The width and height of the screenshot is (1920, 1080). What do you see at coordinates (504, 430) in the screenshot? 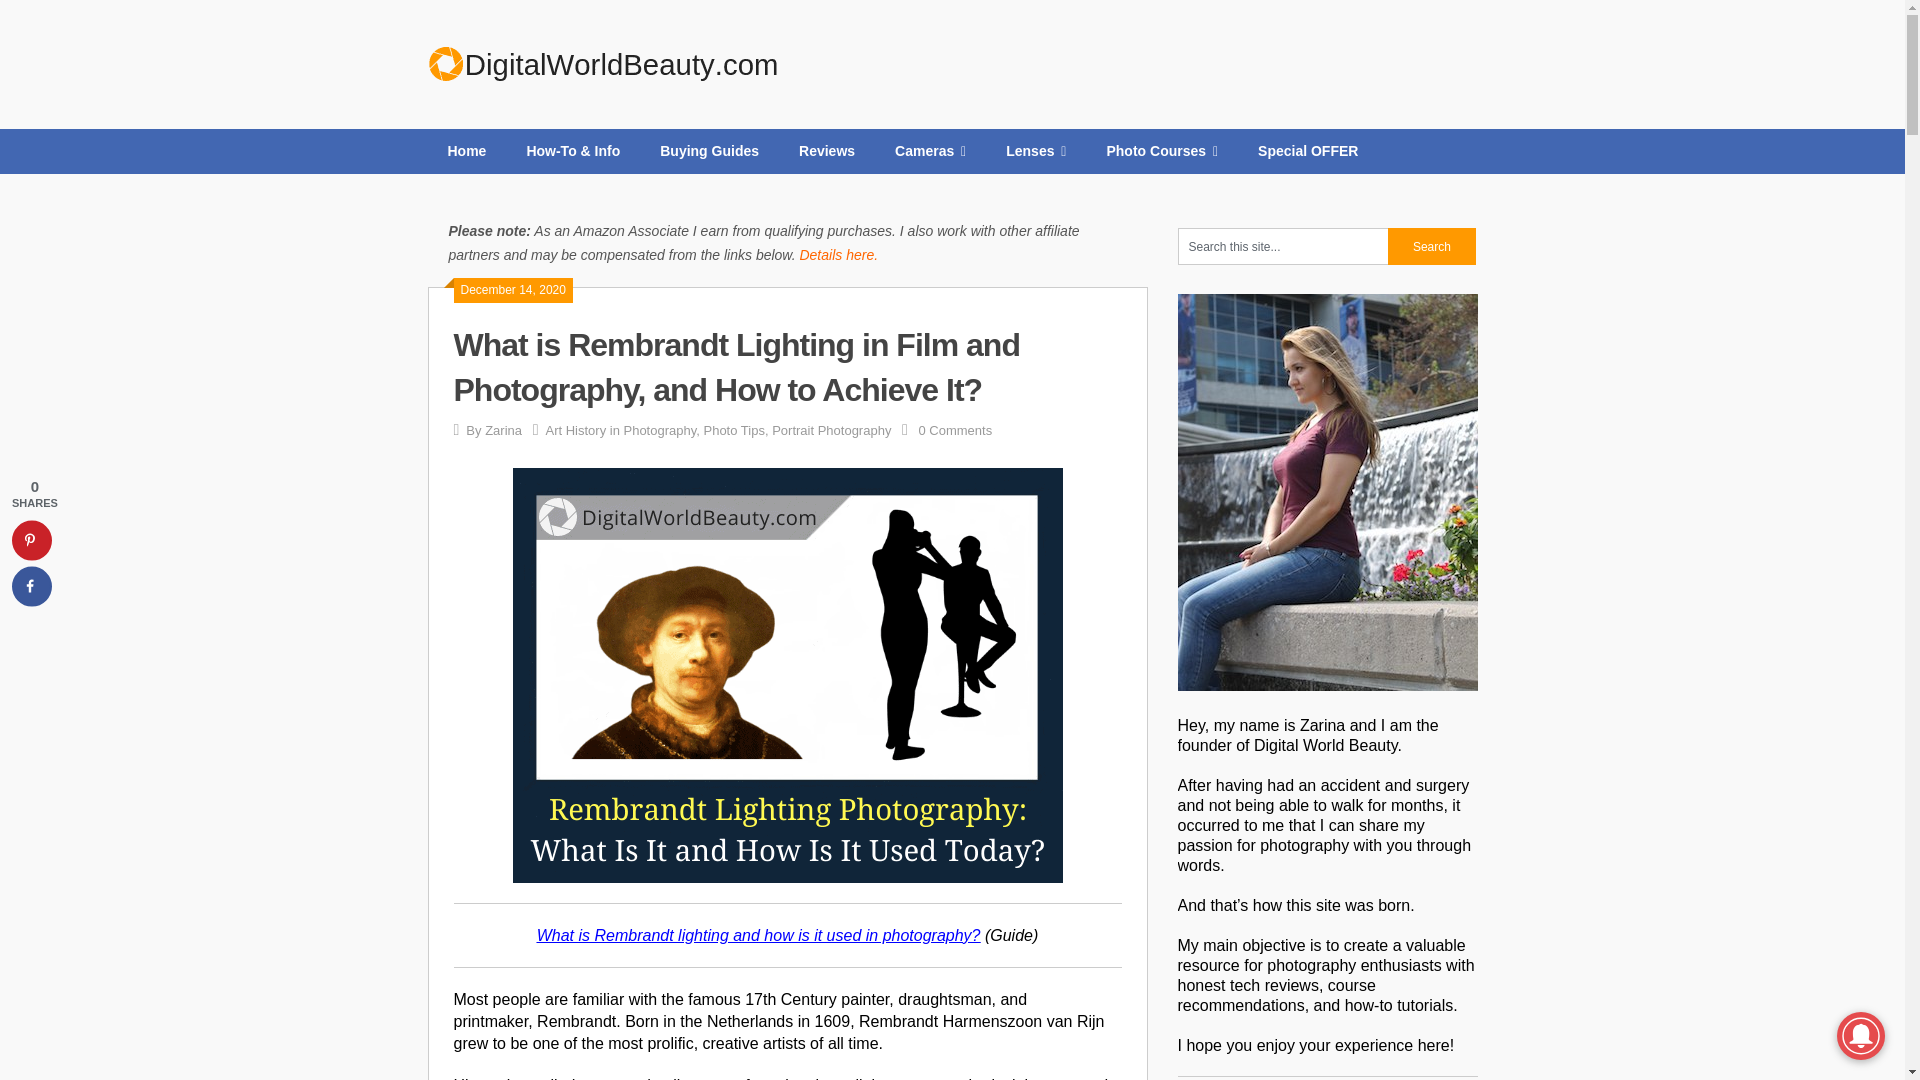
I see `Zarina` at bounding box center [504, 430].